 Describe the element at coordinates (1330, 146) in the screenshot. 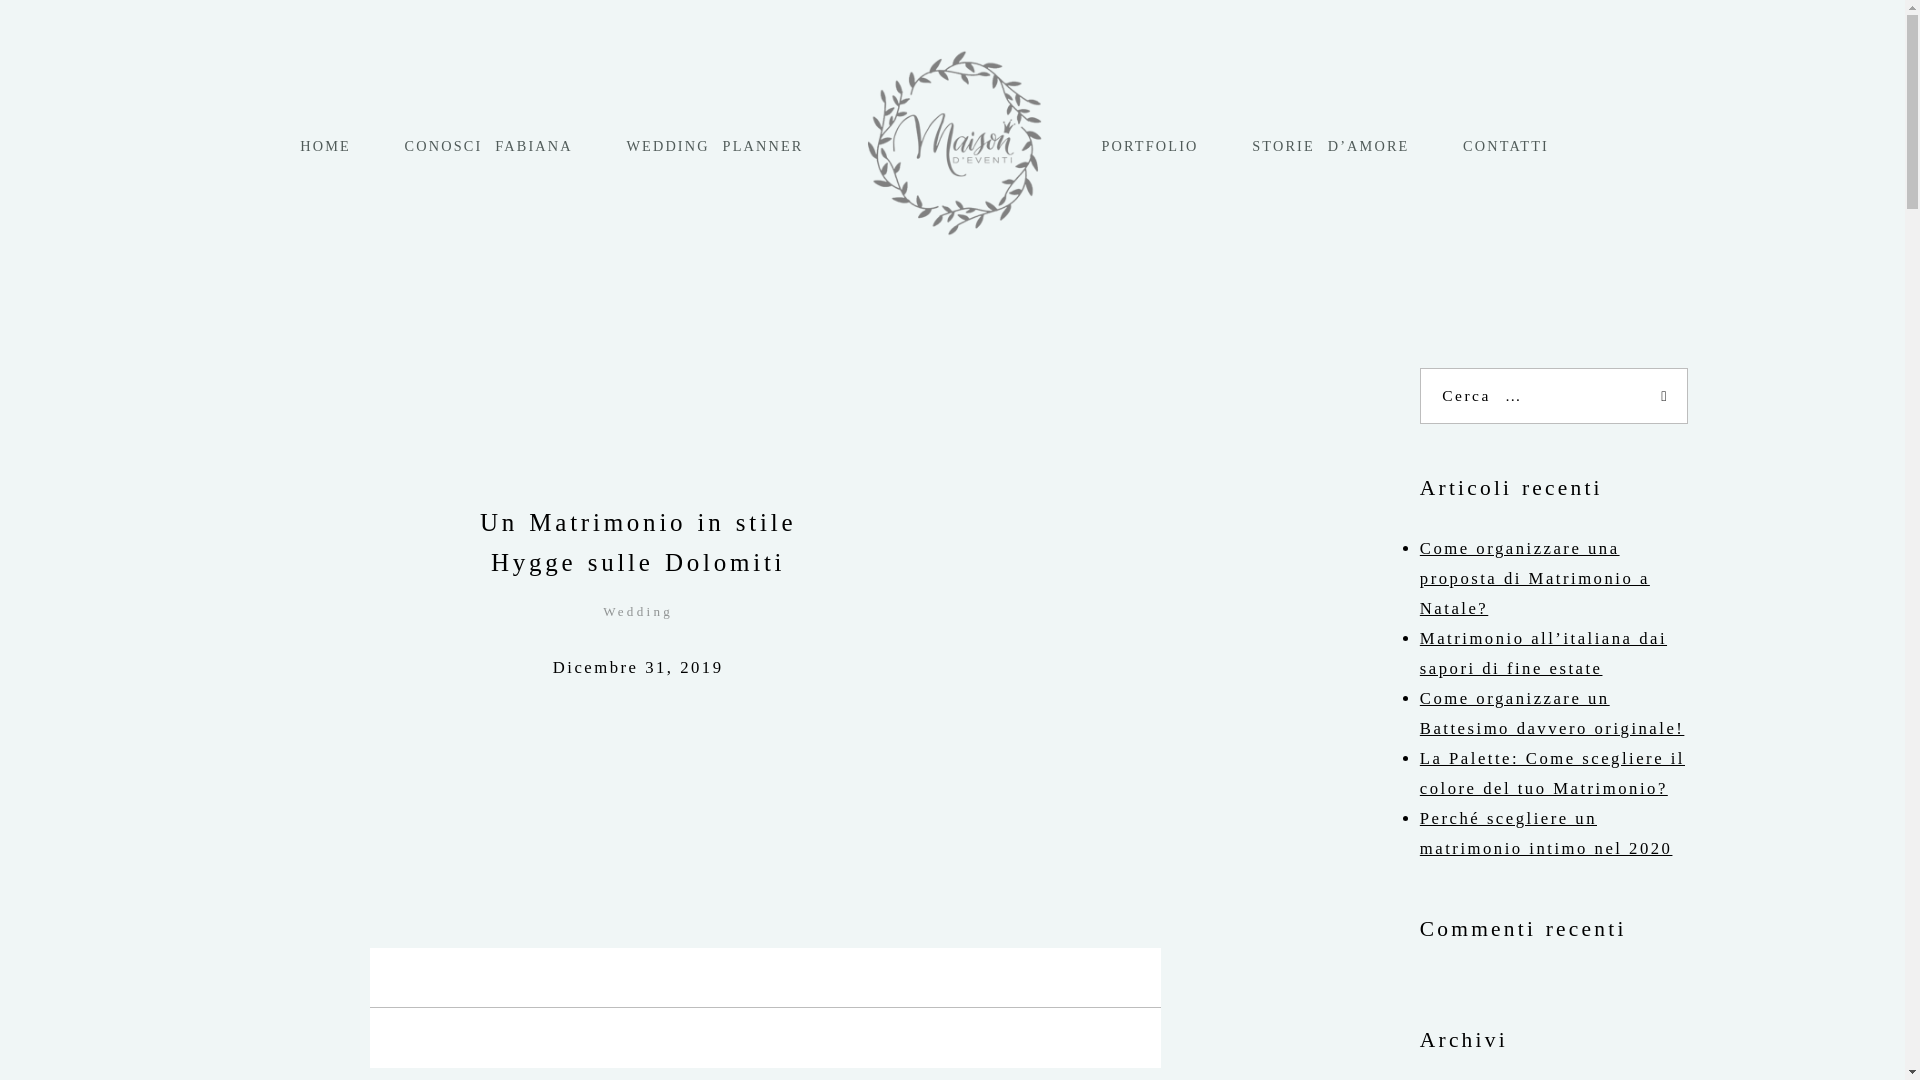

I see `matrimonio in toscana wedding planner toscana` at that location.